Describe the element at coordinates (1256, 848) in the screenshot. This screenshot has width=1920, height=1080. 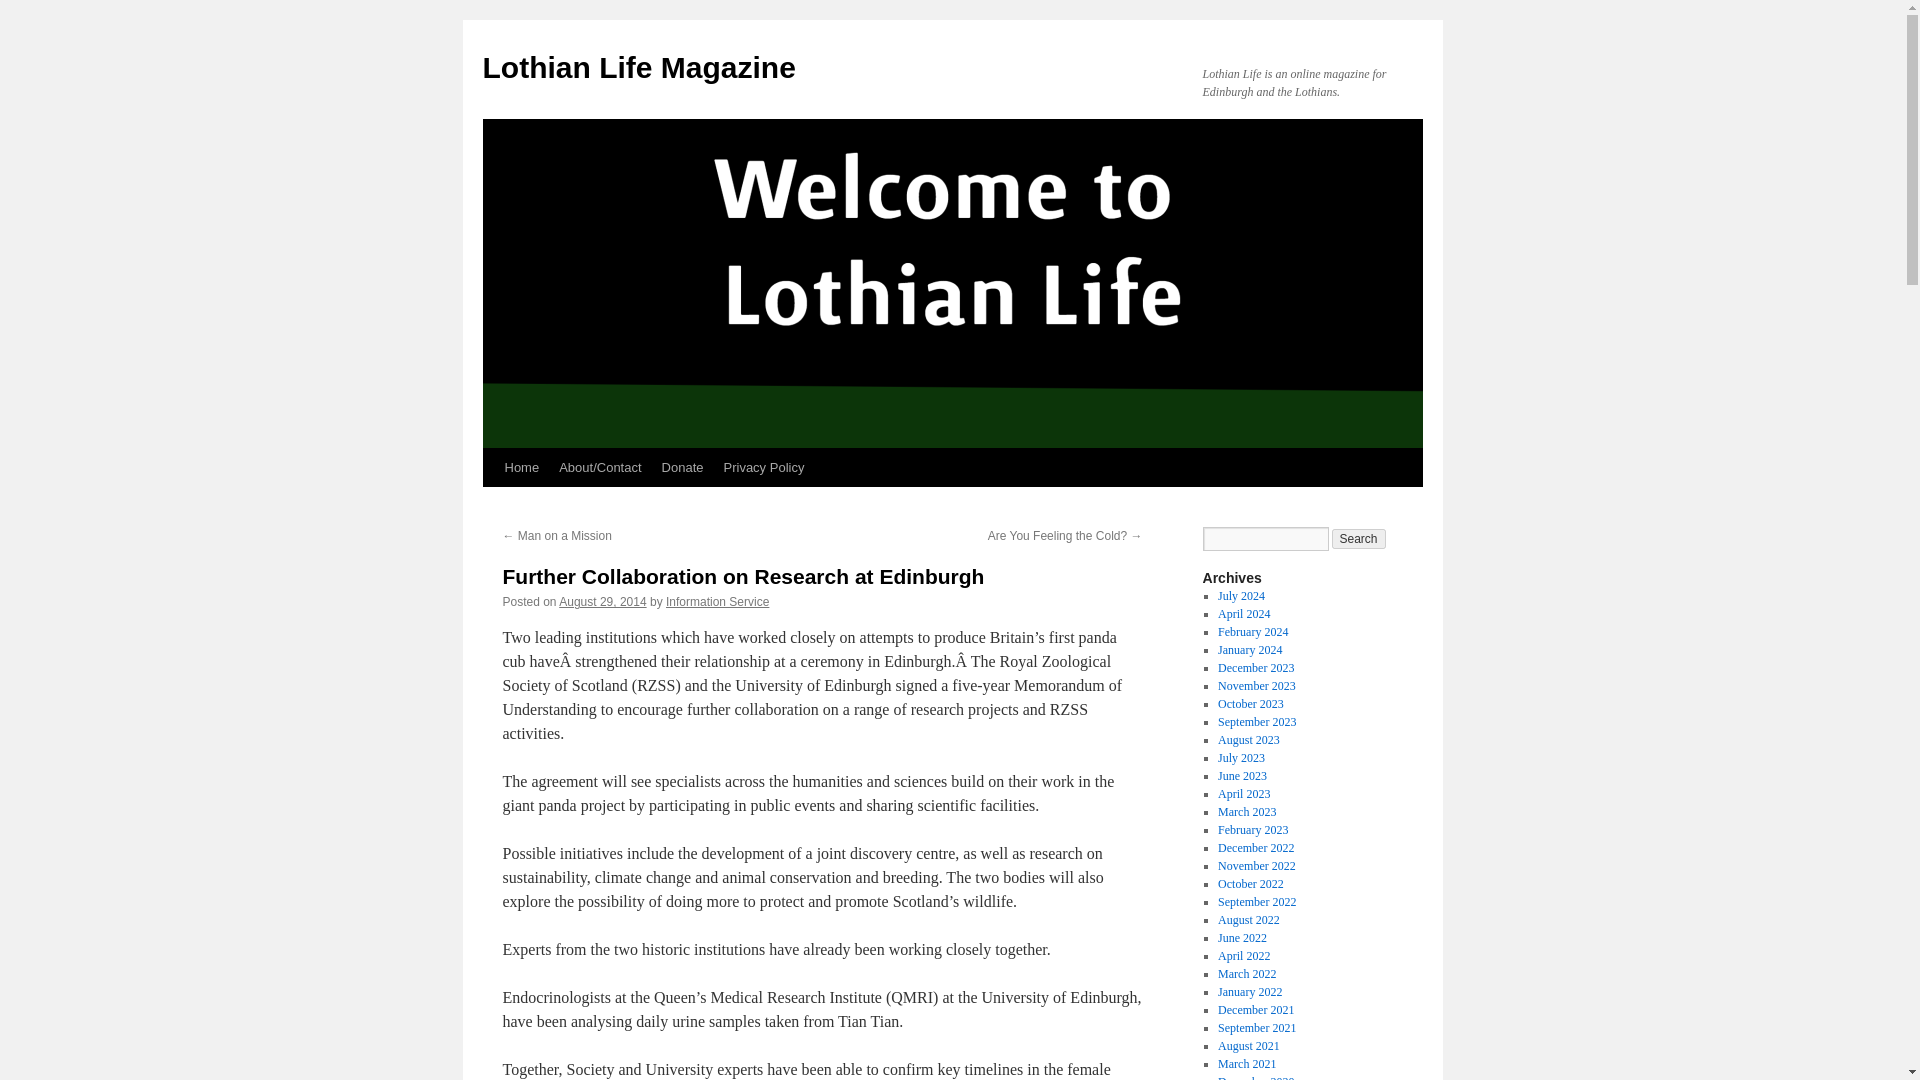
I see `December 2022` at that location.